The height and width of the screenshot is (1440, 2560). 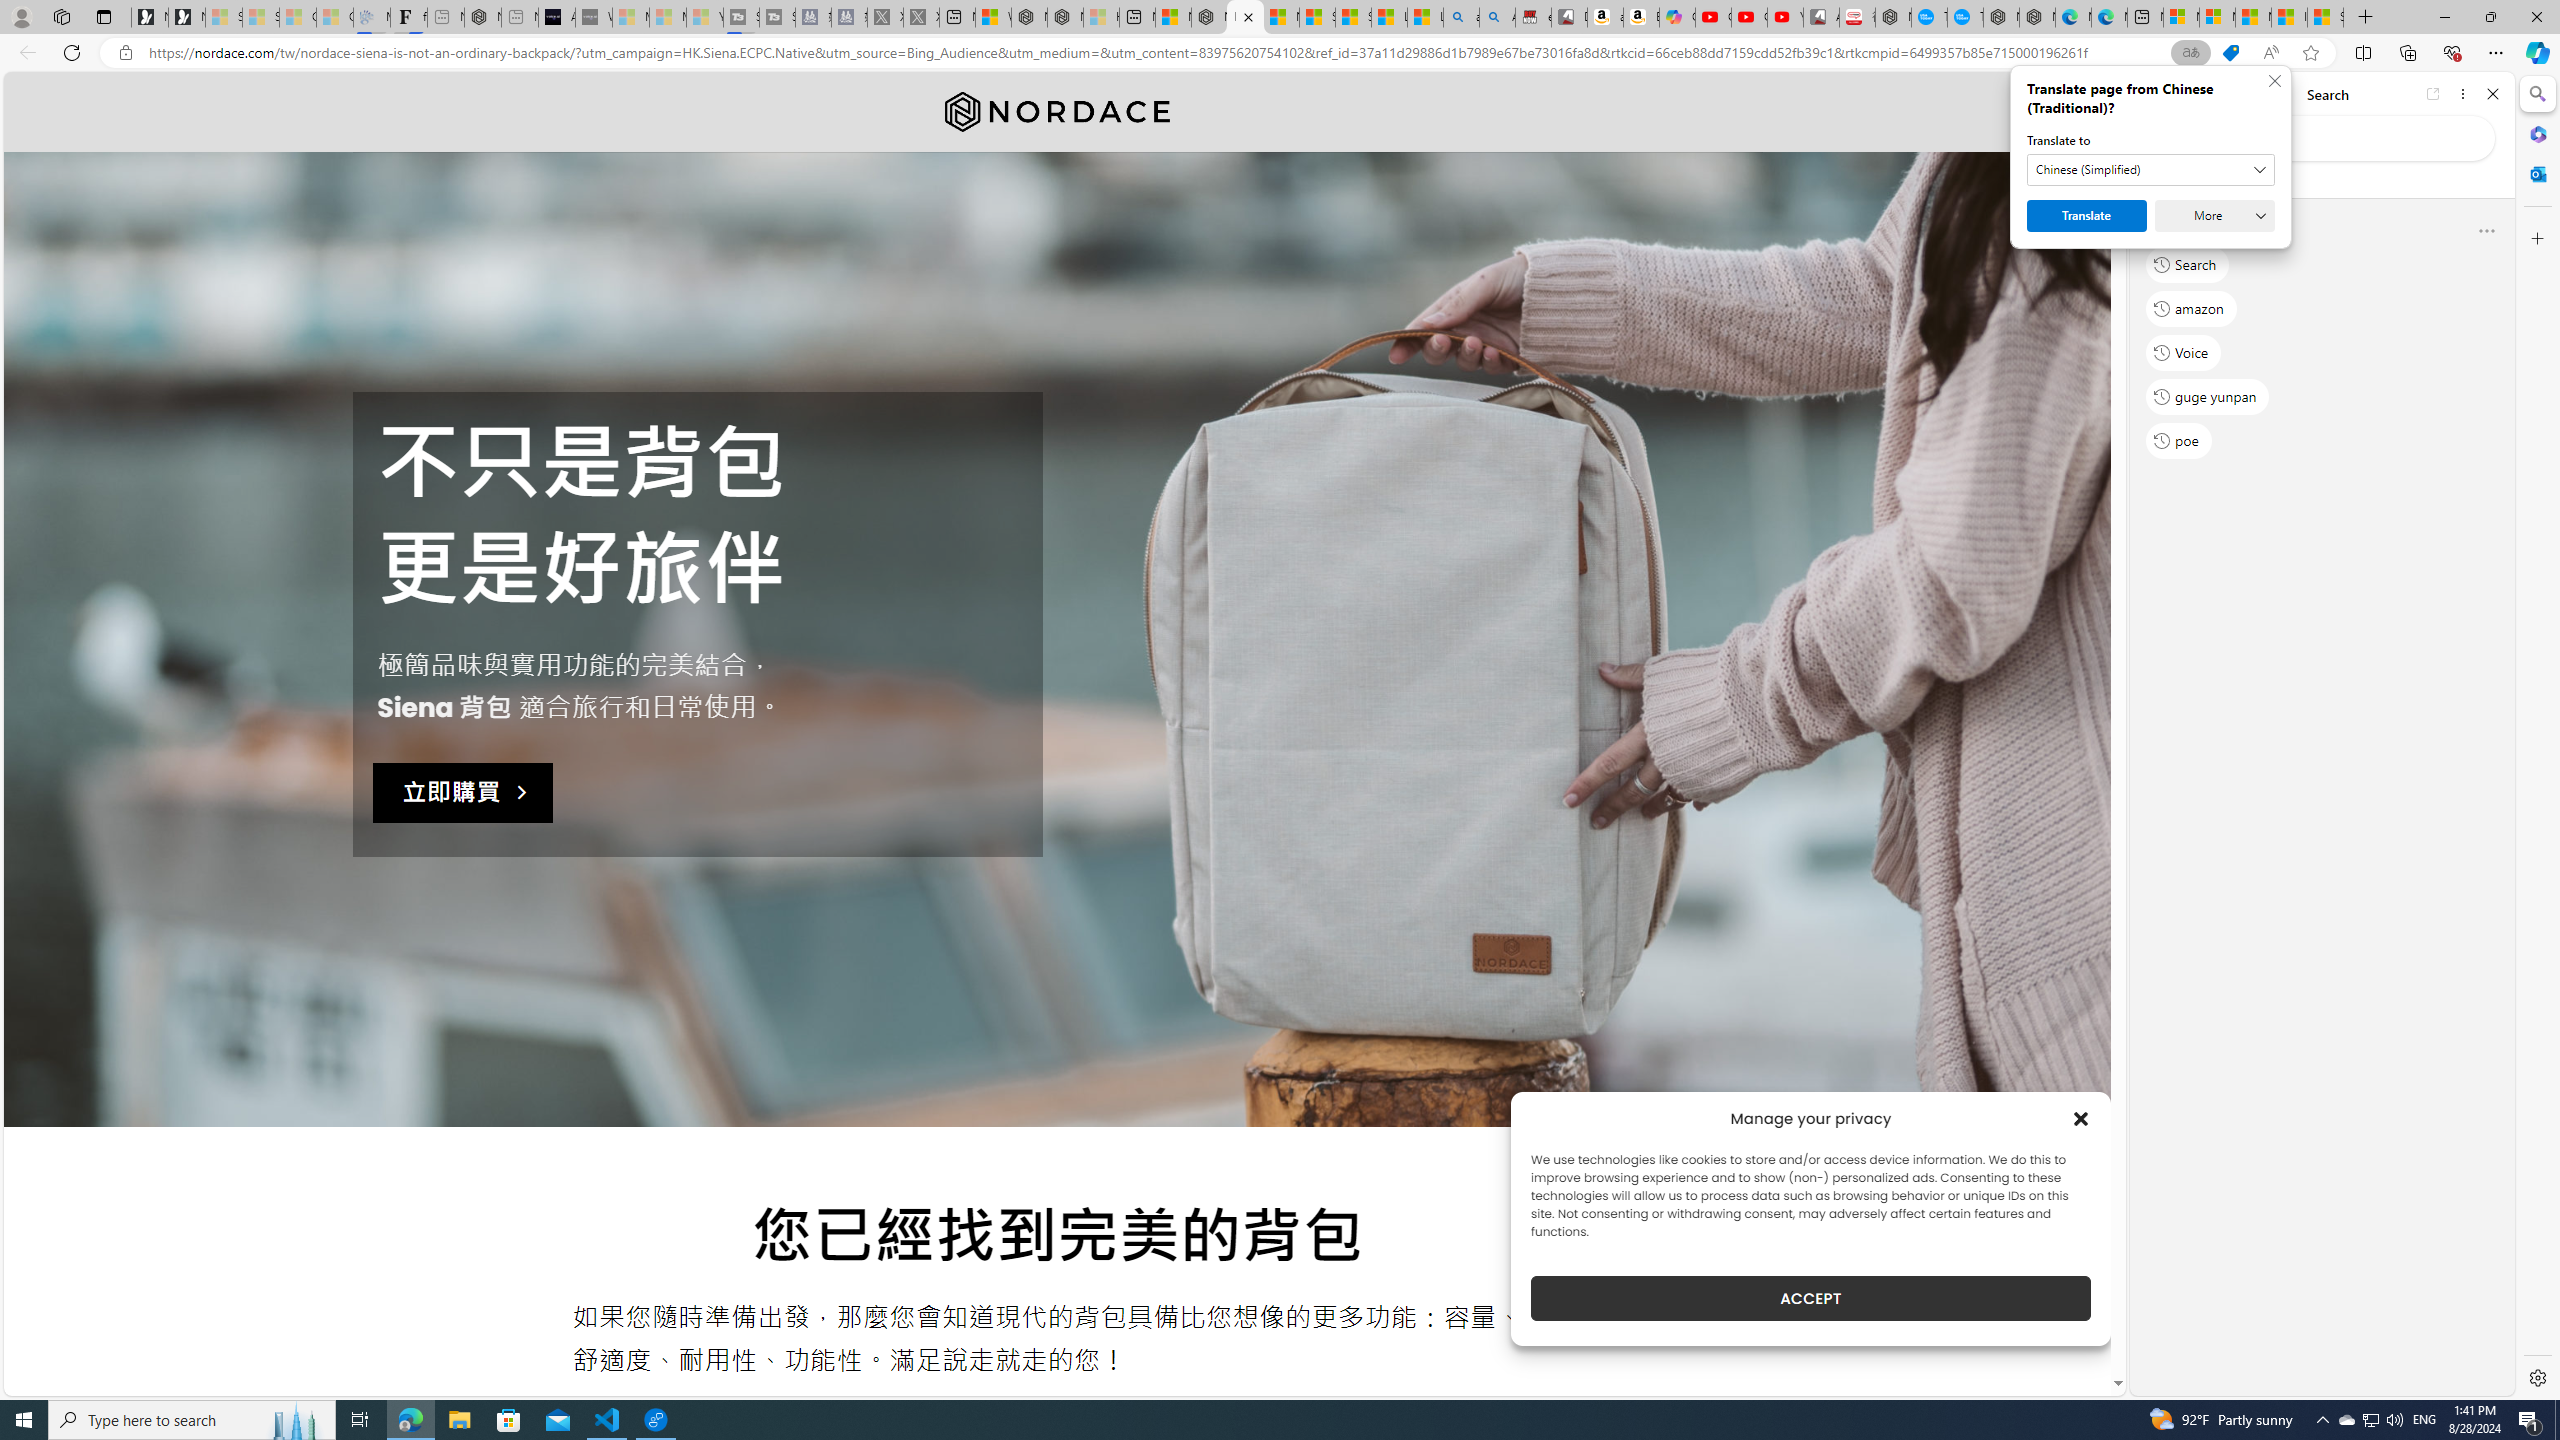 What do you see at coordinates (666, 17) in the screenshot?
I see `Microsoft Start - Sleeping` at bounding box center [666, 17].